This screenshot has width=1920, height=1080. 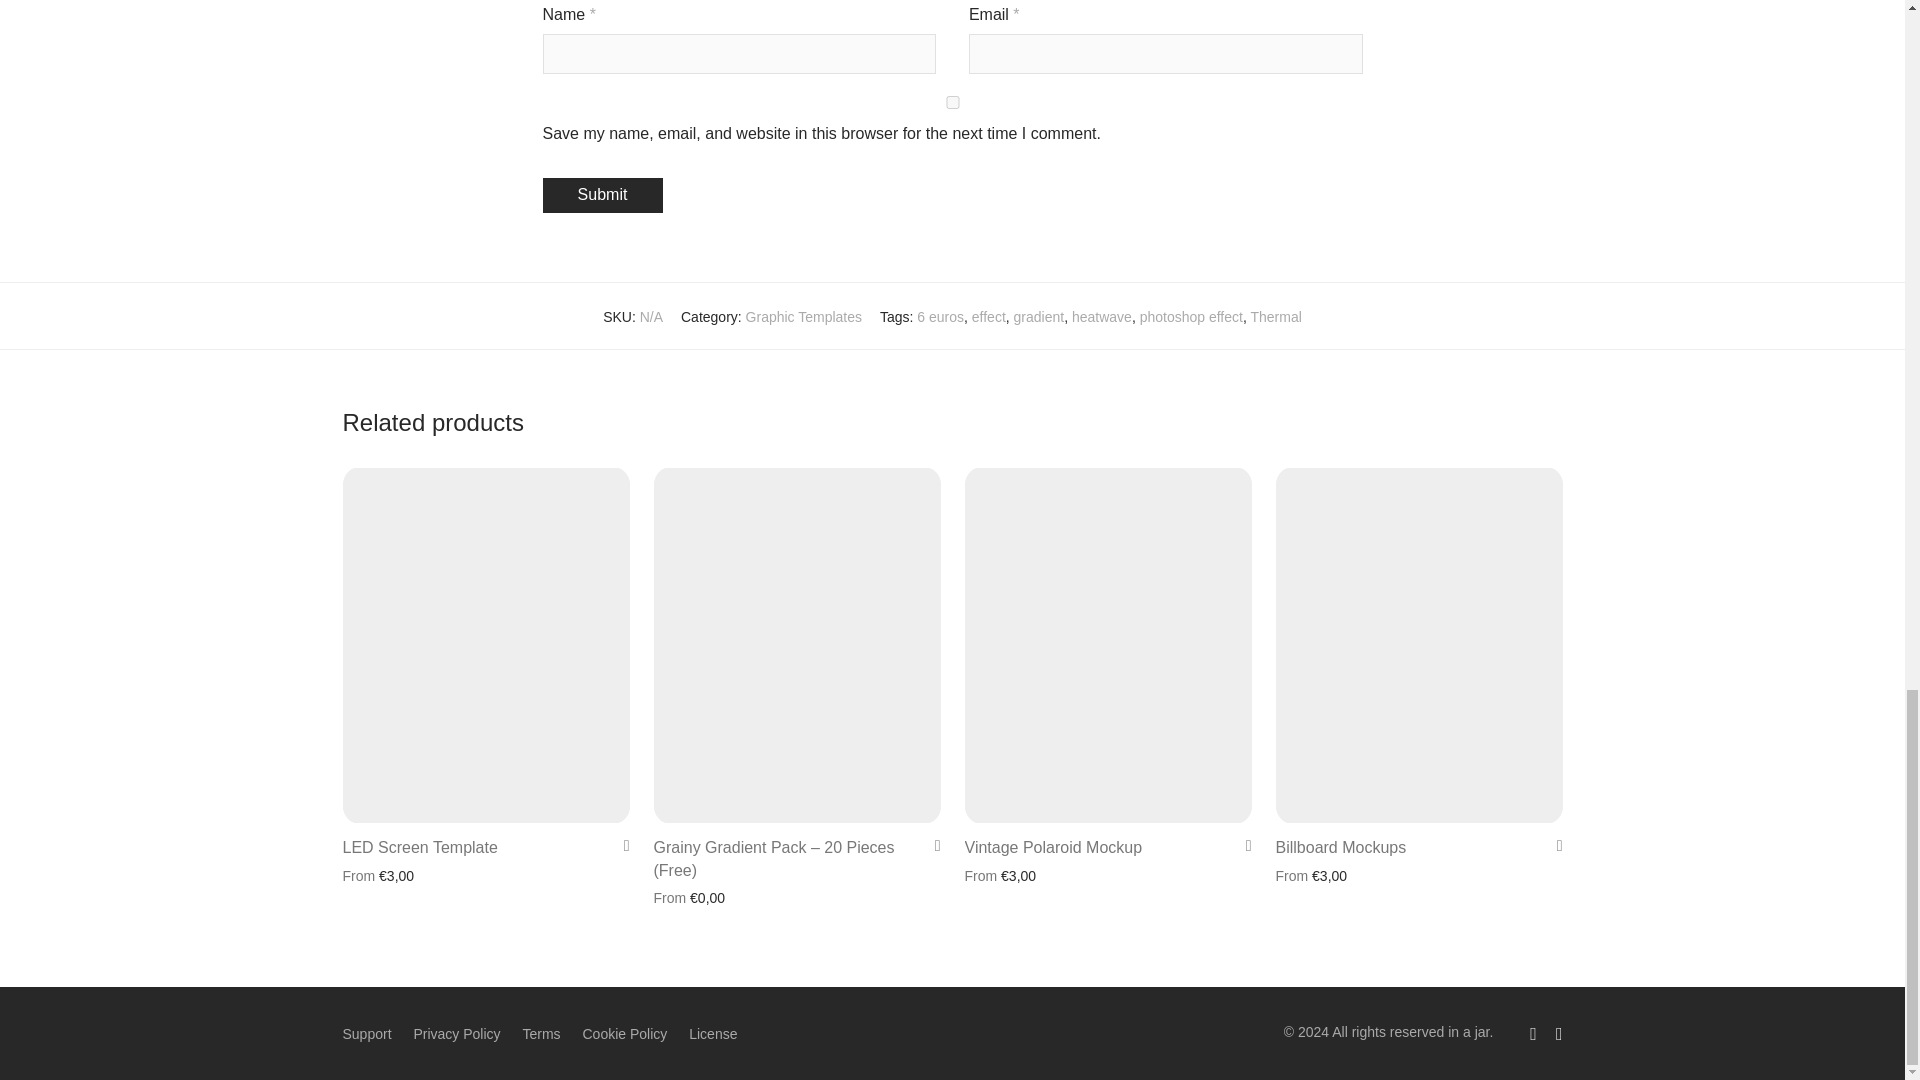 What do you see at coordinates (1242, 846) in the screenshot?
I see `Add to Wishlist` at bounding box center [1242, 846].